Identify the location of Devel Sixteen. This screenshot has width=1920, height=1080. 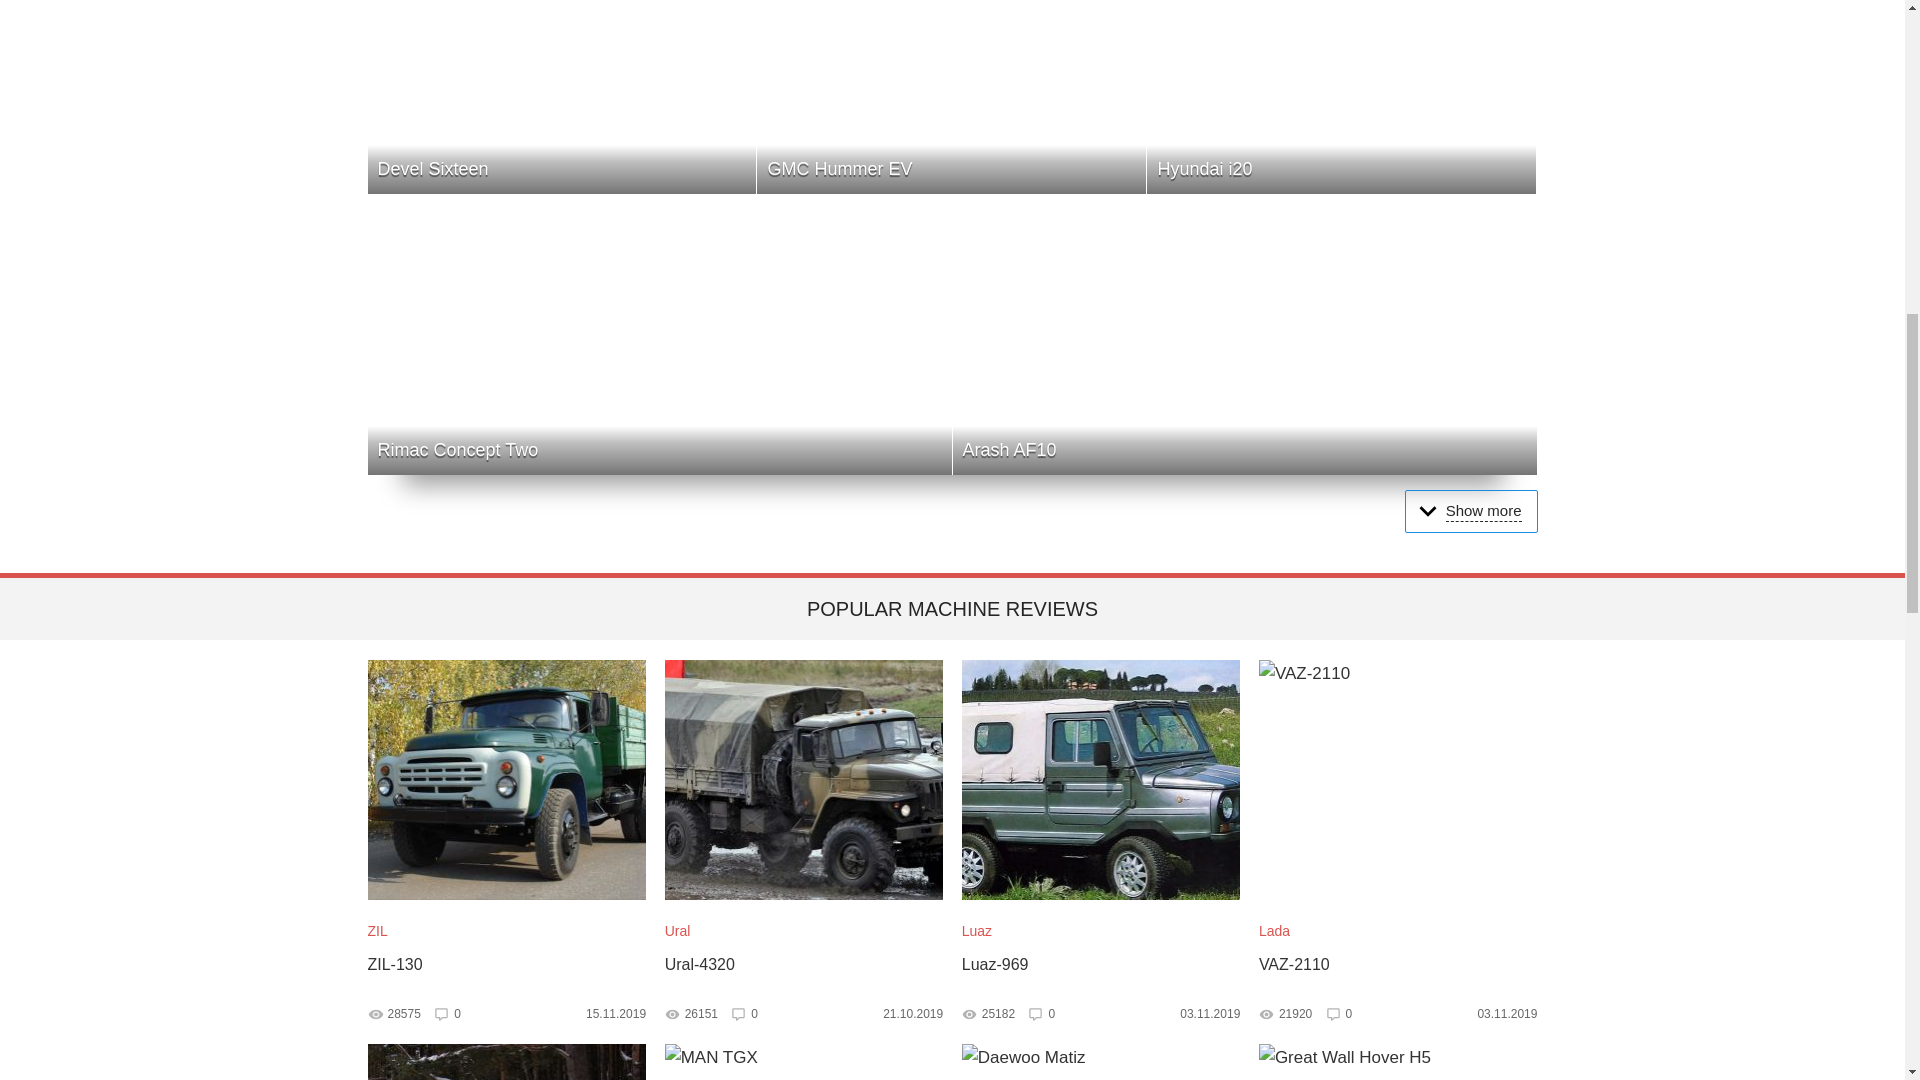
(1341, 97).